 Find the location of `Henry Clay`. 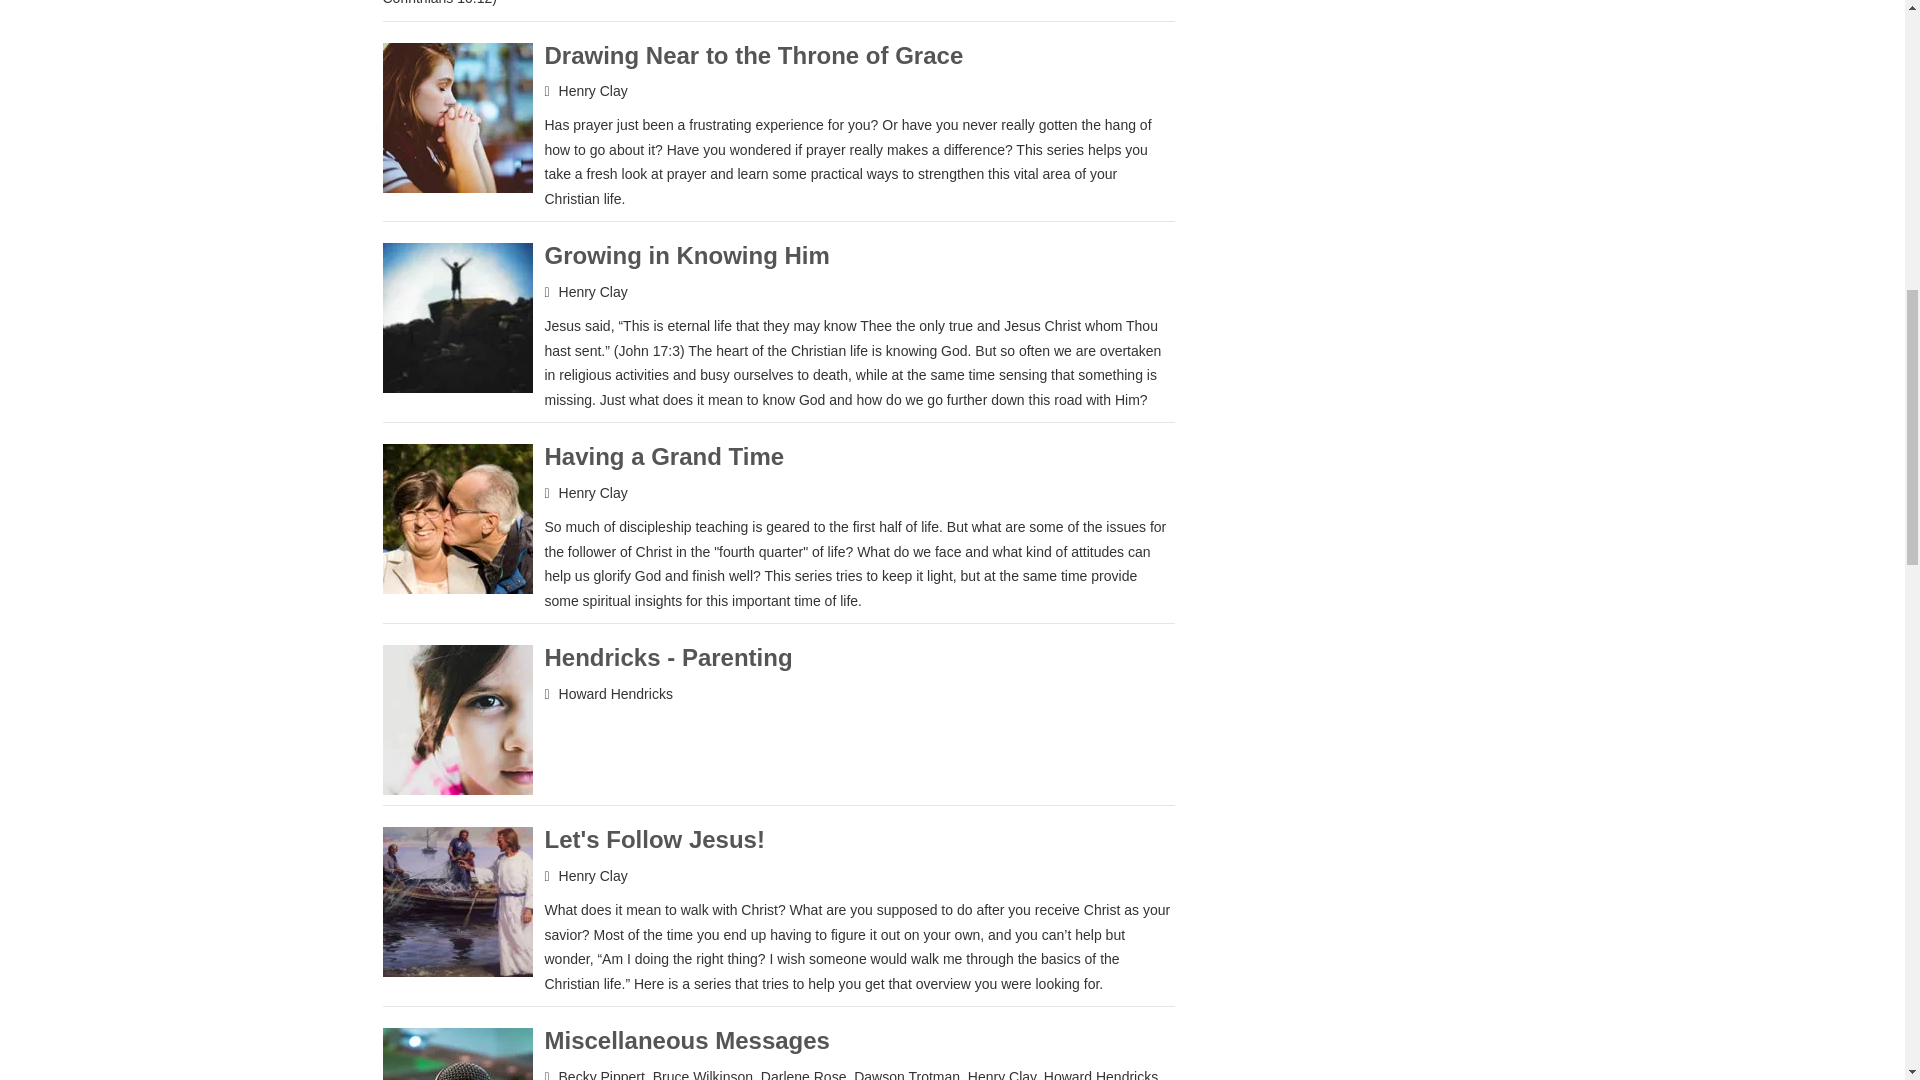

Henry Clay is located at coordinates (592, 292).